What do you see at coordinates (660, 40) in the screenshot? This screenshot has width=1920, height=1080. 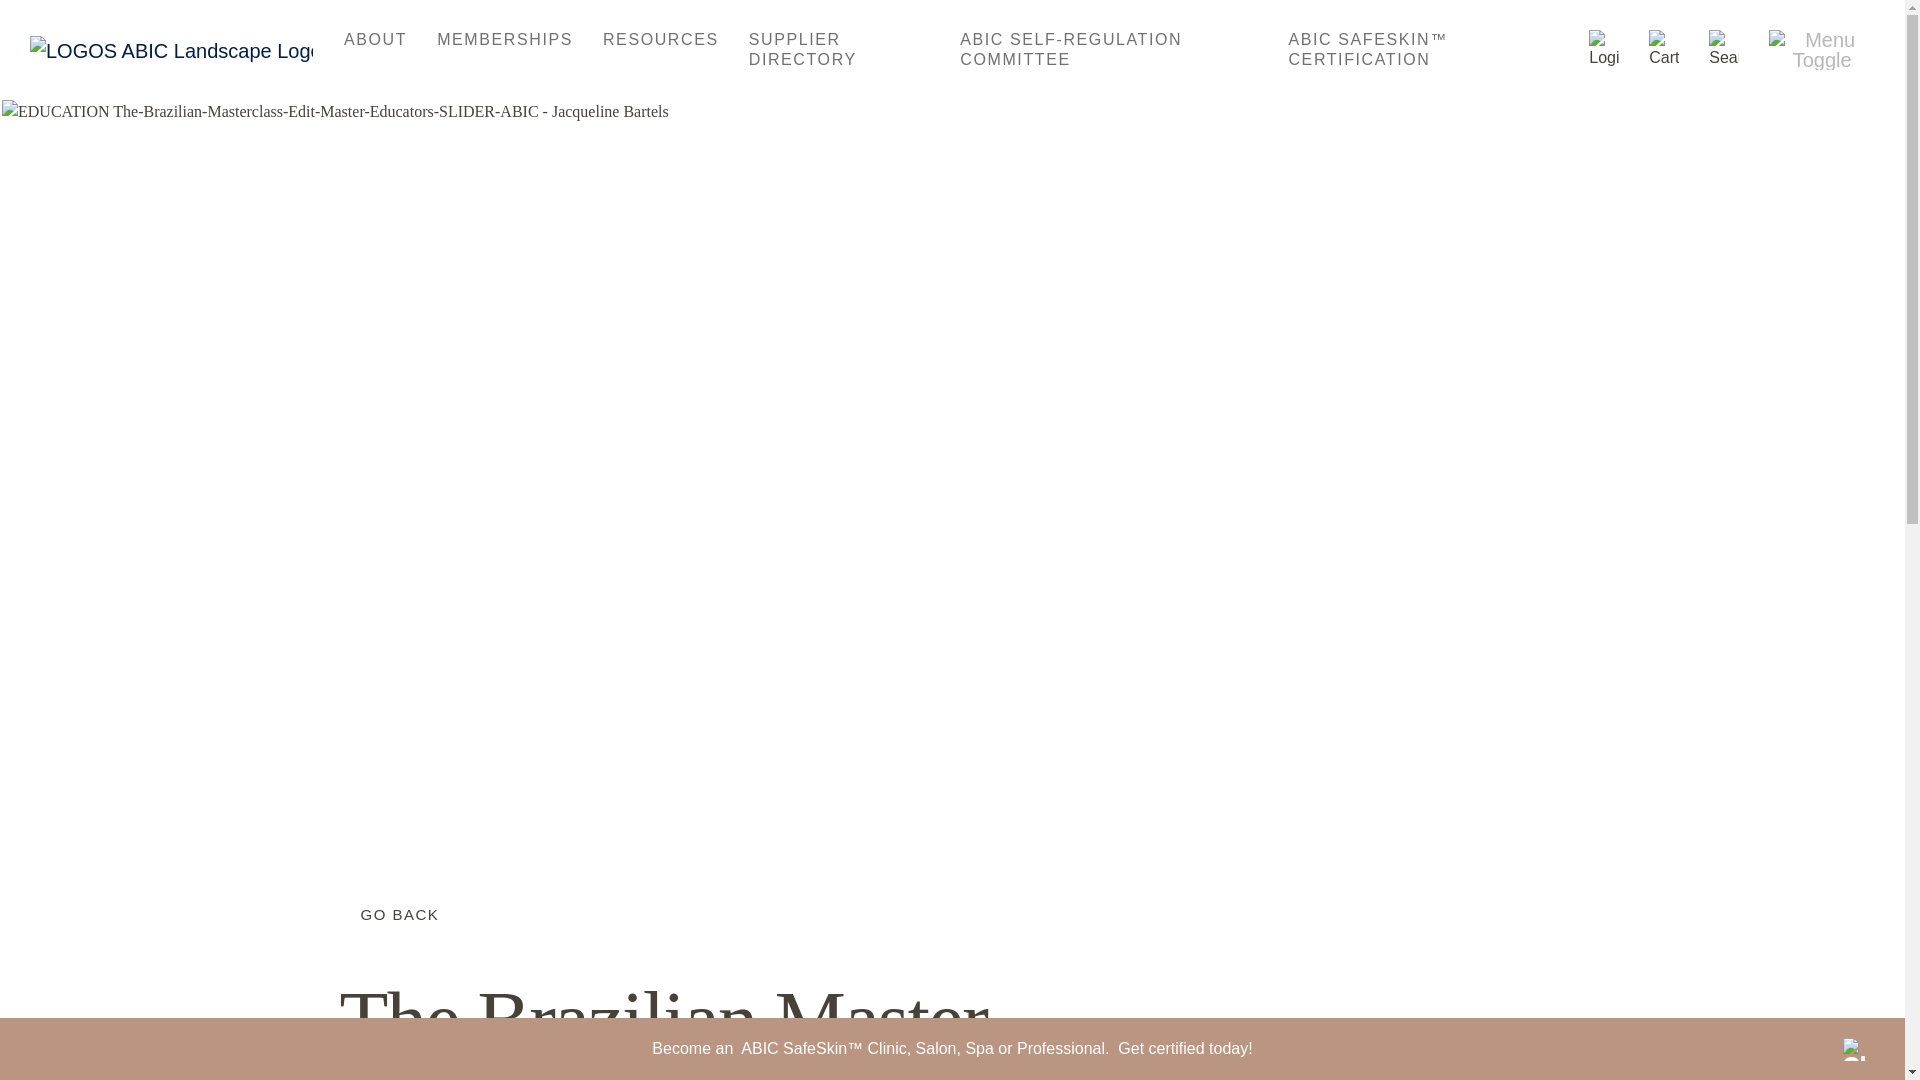 I see `RESOURCES` at bounding box center [660, 40].